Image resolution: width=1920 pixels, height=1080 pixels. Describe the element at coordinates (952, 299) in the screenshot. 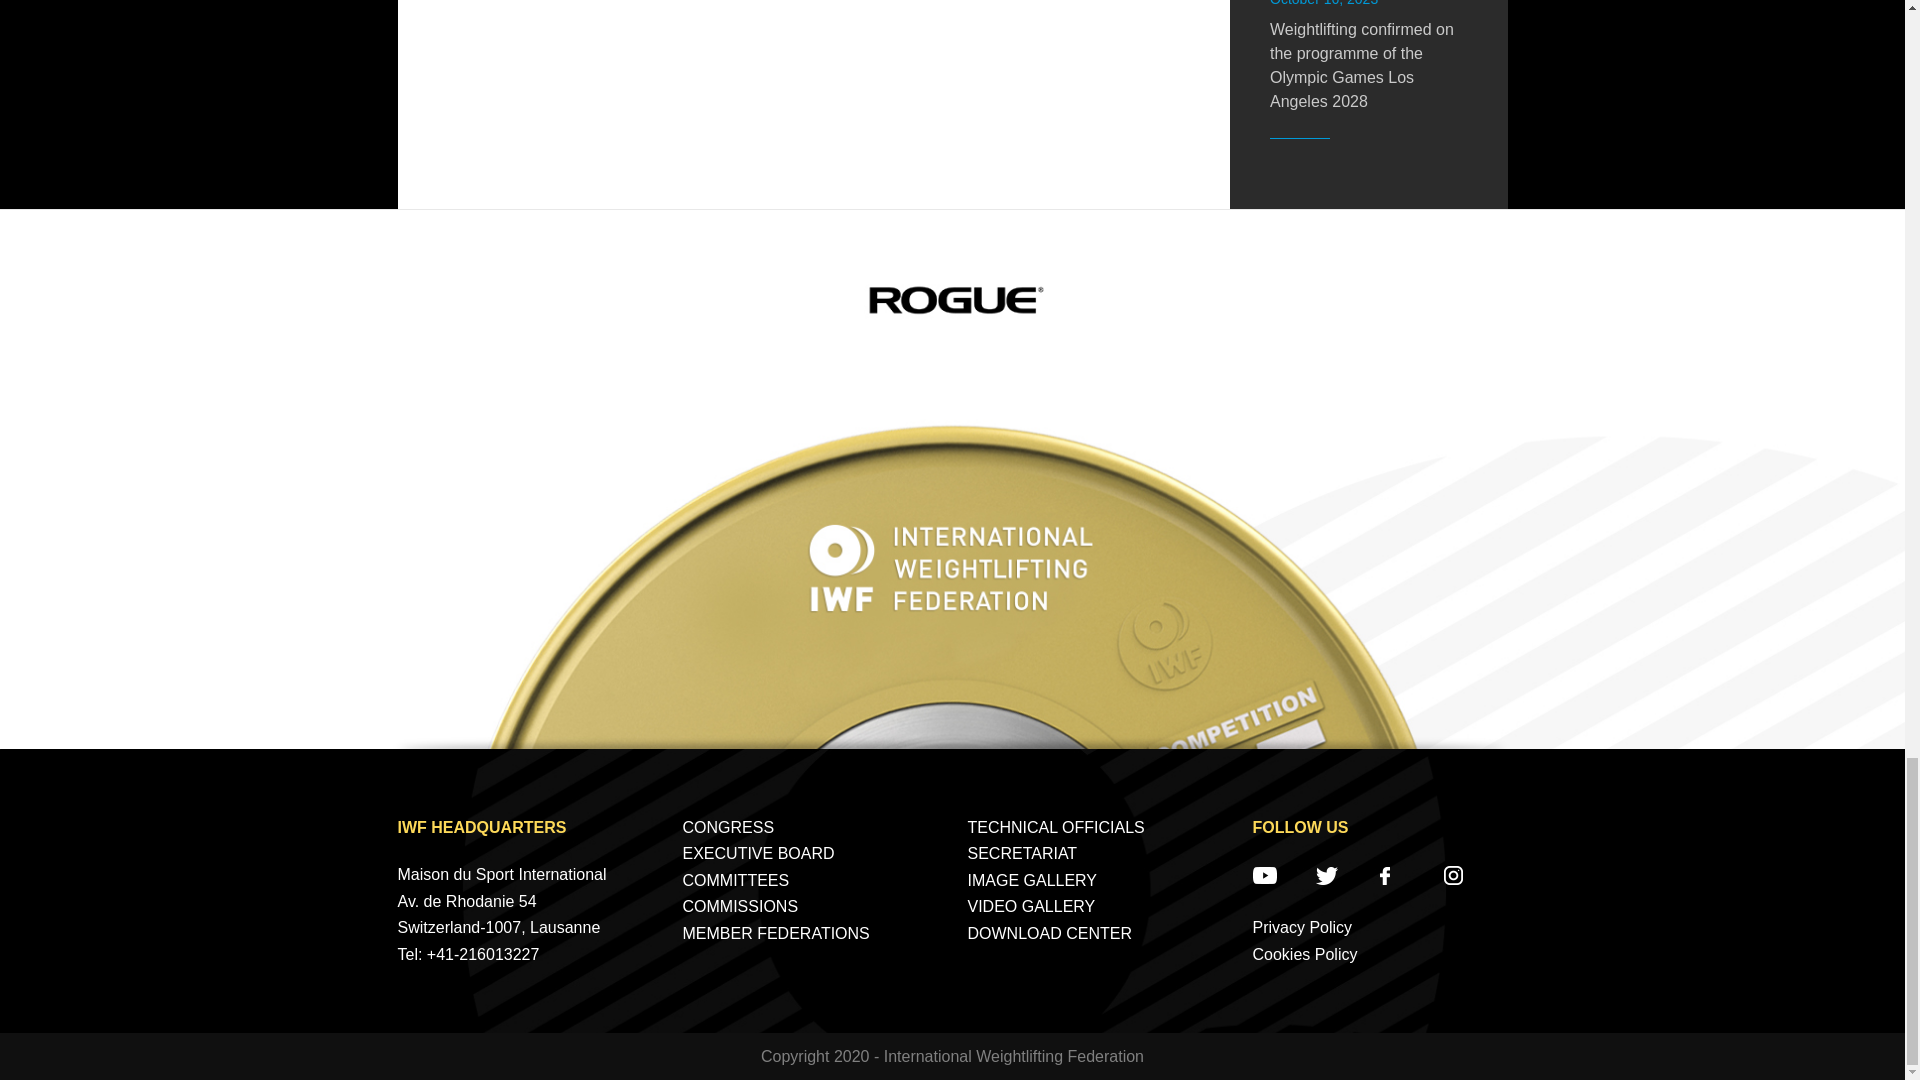

I see `Rogue Fitness` at that location.